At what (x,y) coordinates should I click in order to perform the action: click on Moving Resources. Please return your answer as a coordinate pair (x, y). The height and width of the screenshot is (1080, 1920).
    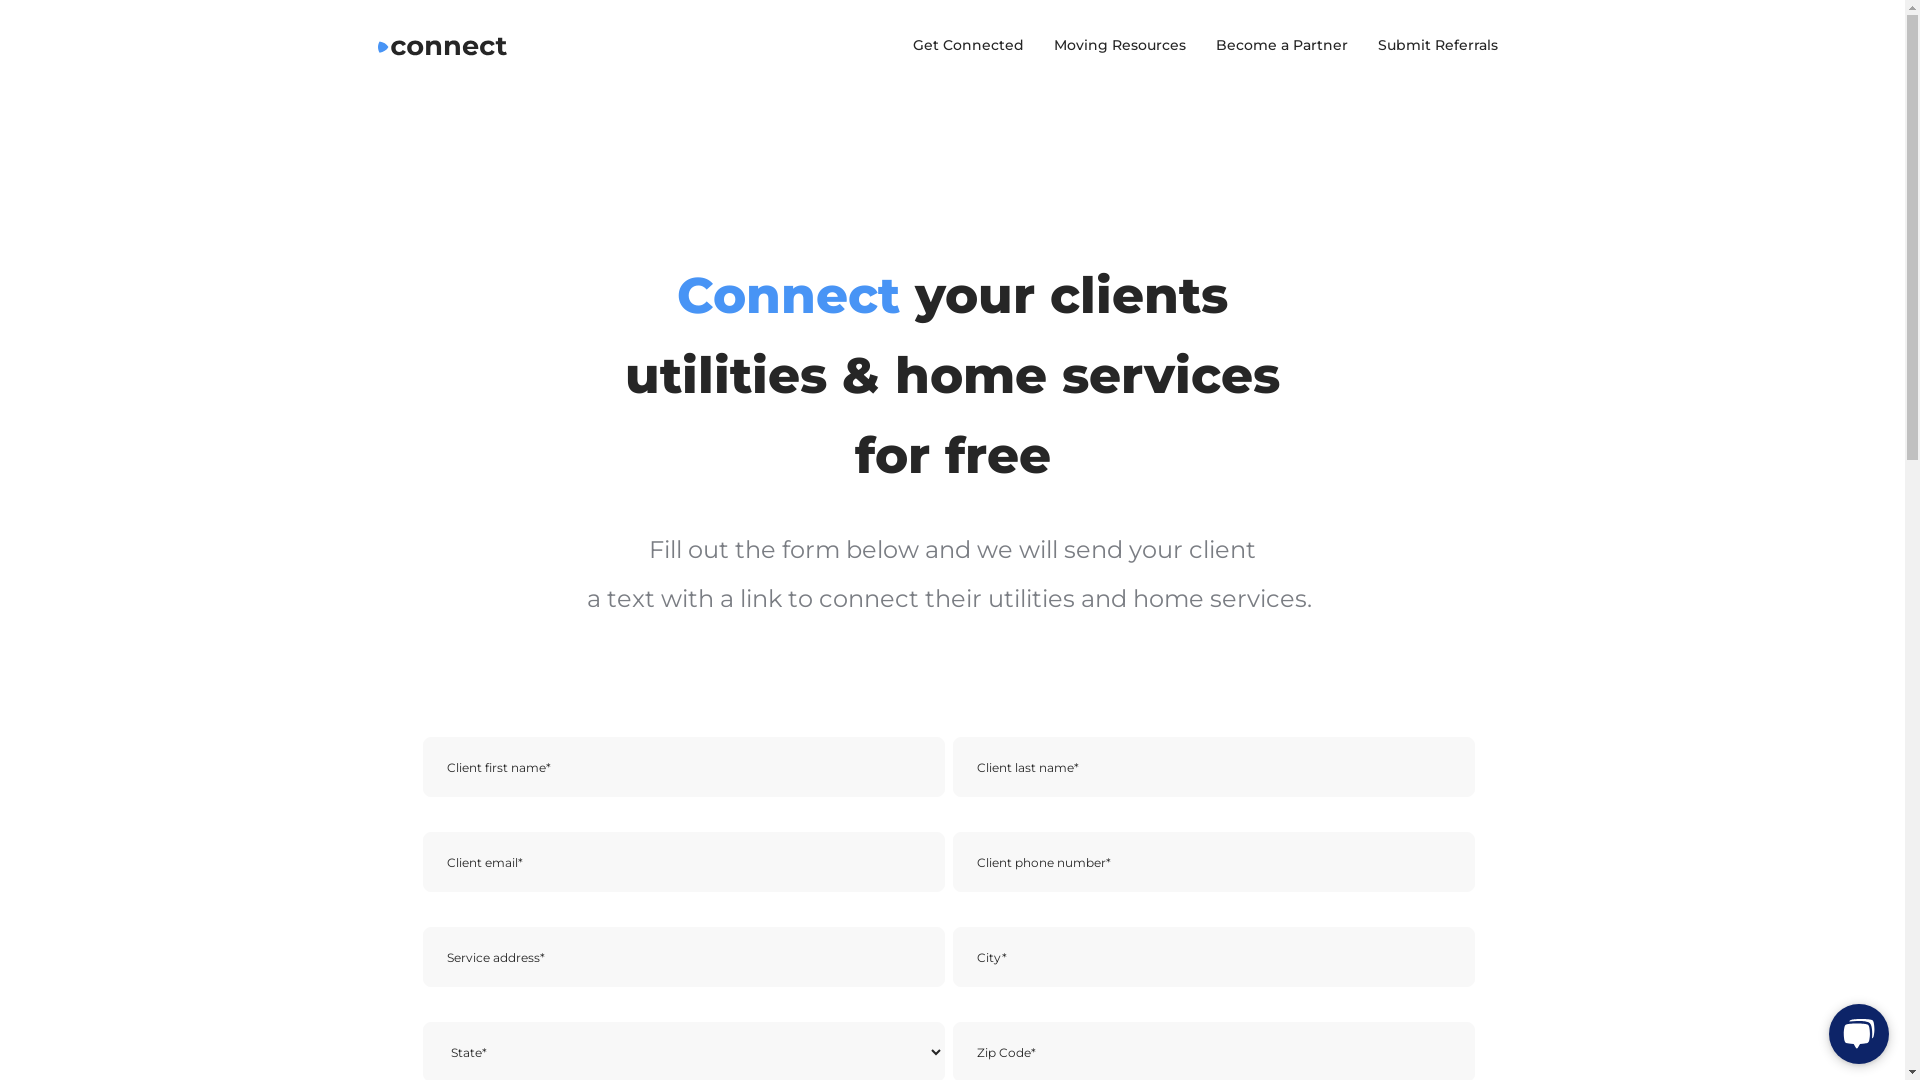
    Looking at the image, I should click on (1119, 45).